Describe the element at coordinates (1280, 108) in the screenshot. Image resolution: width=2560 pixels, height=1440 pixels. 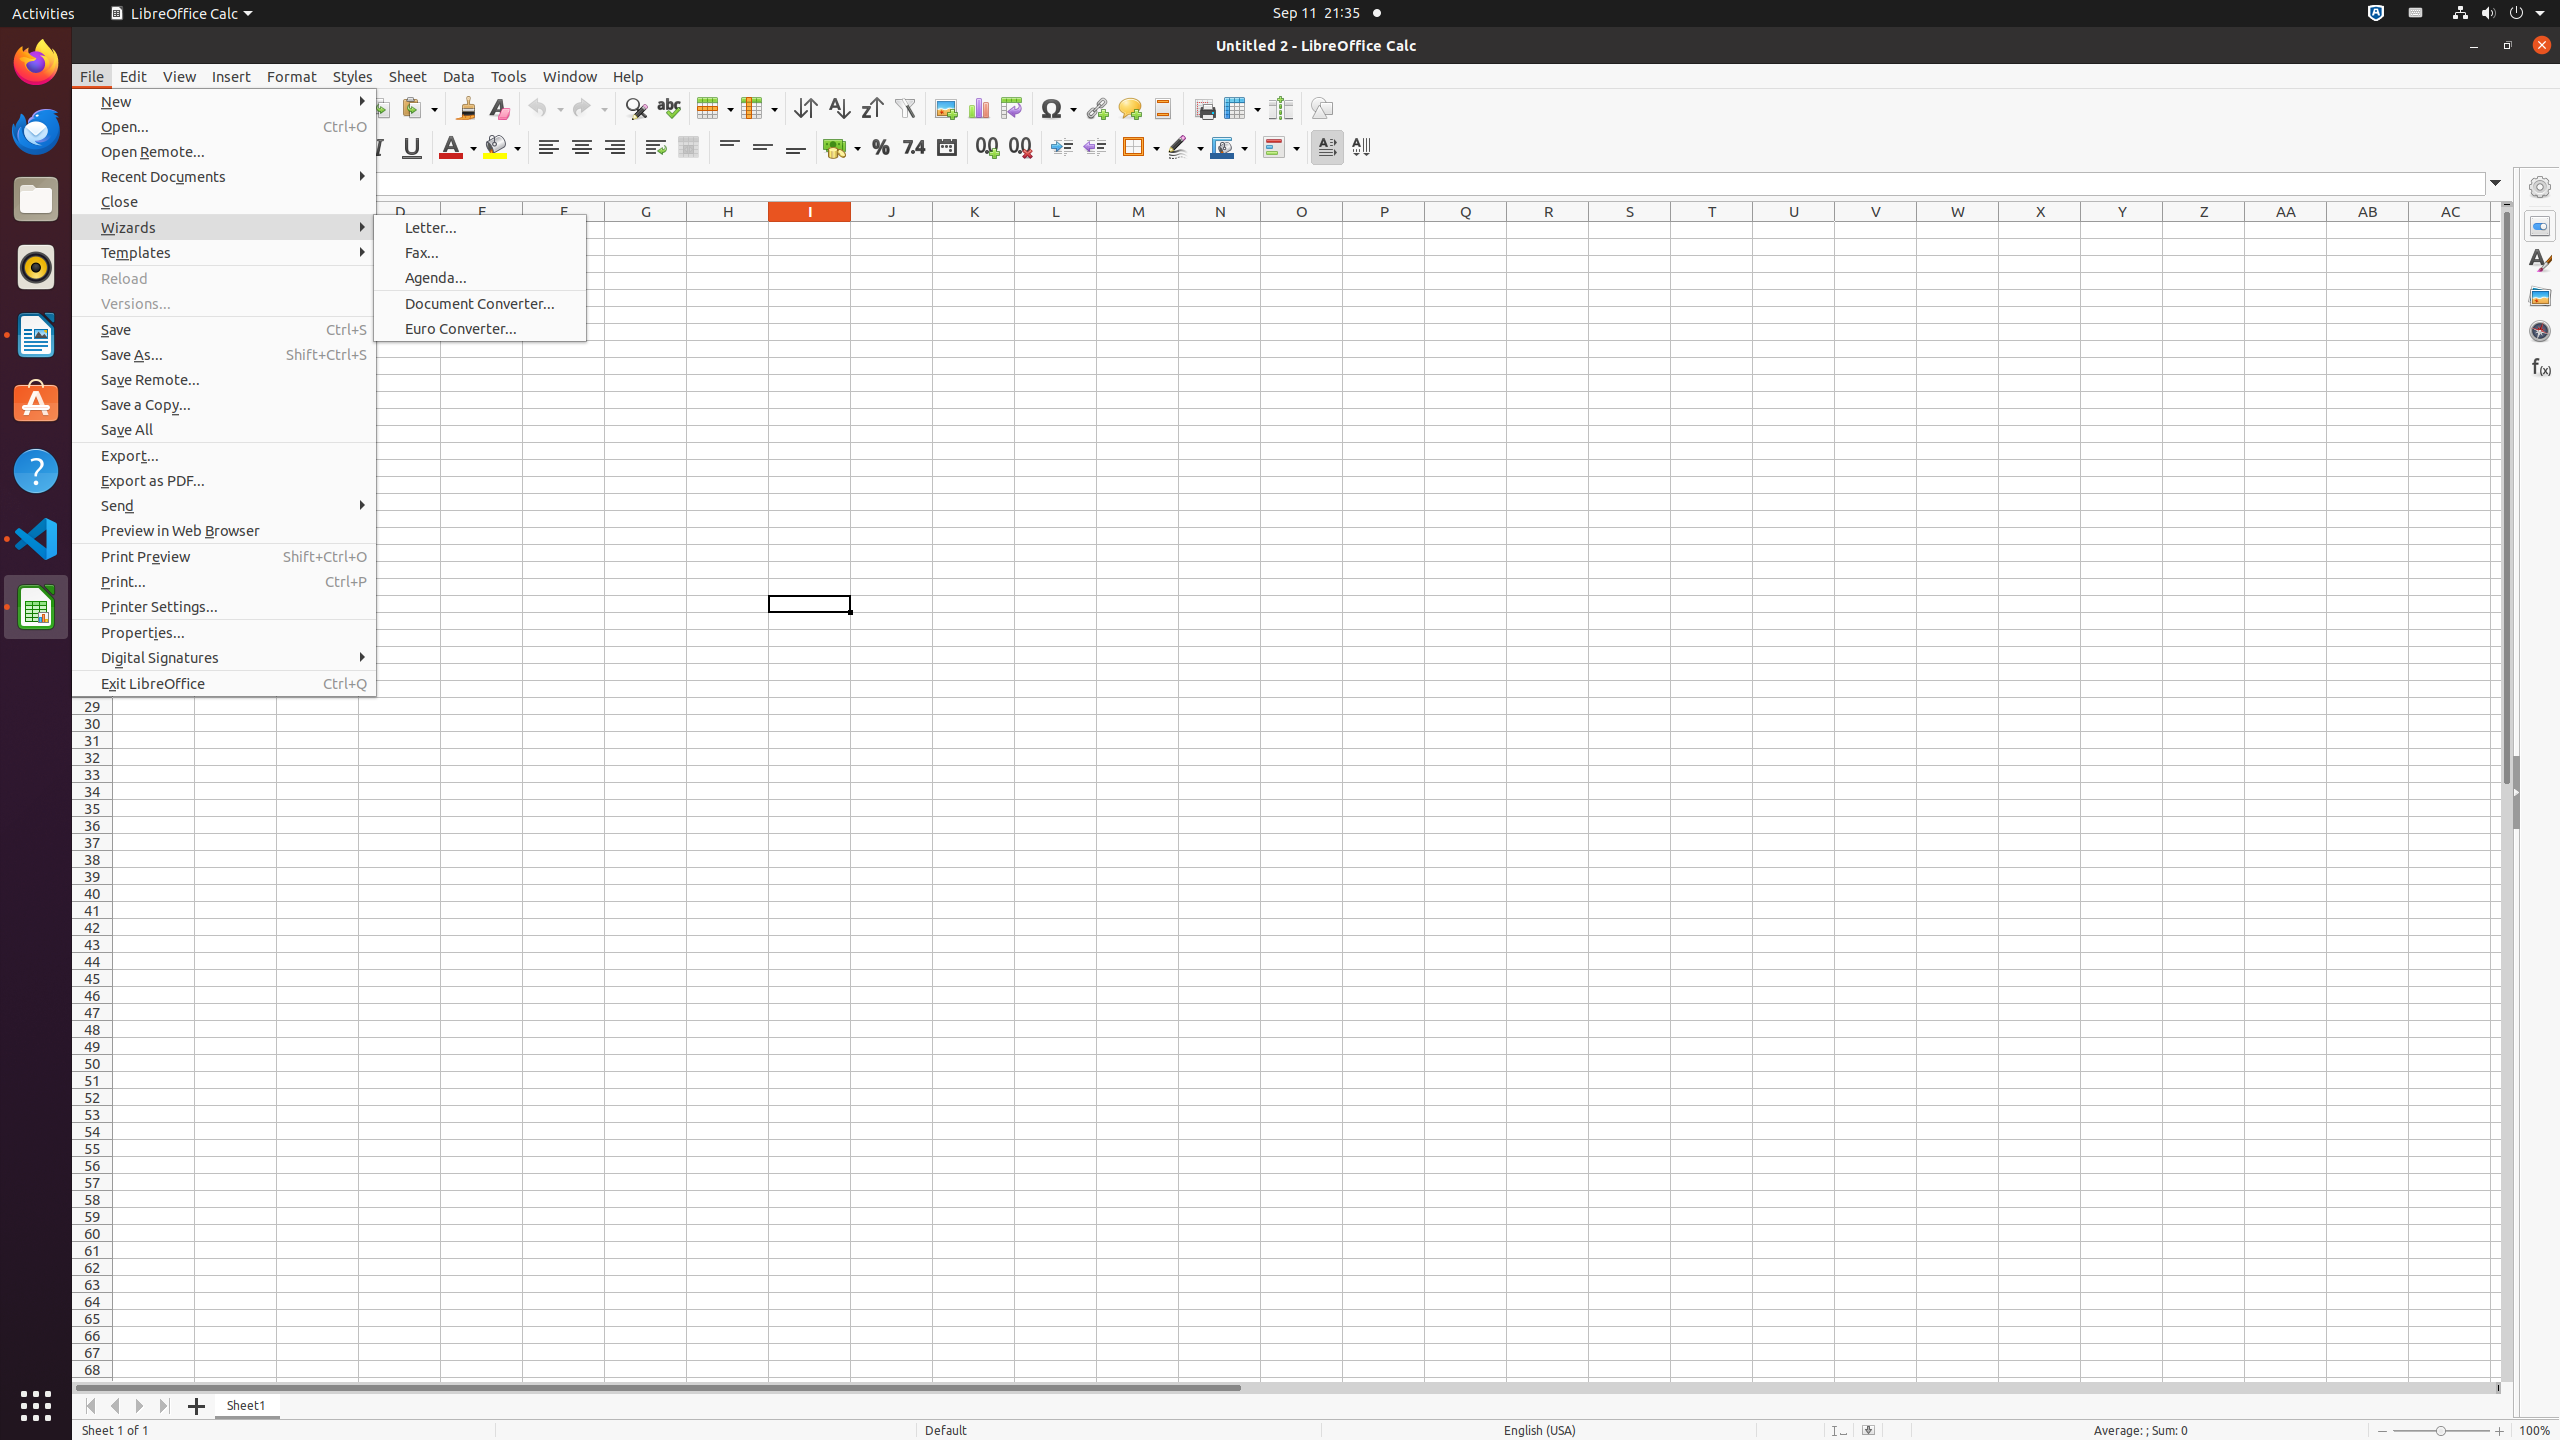
I see `Split Window` at that location.